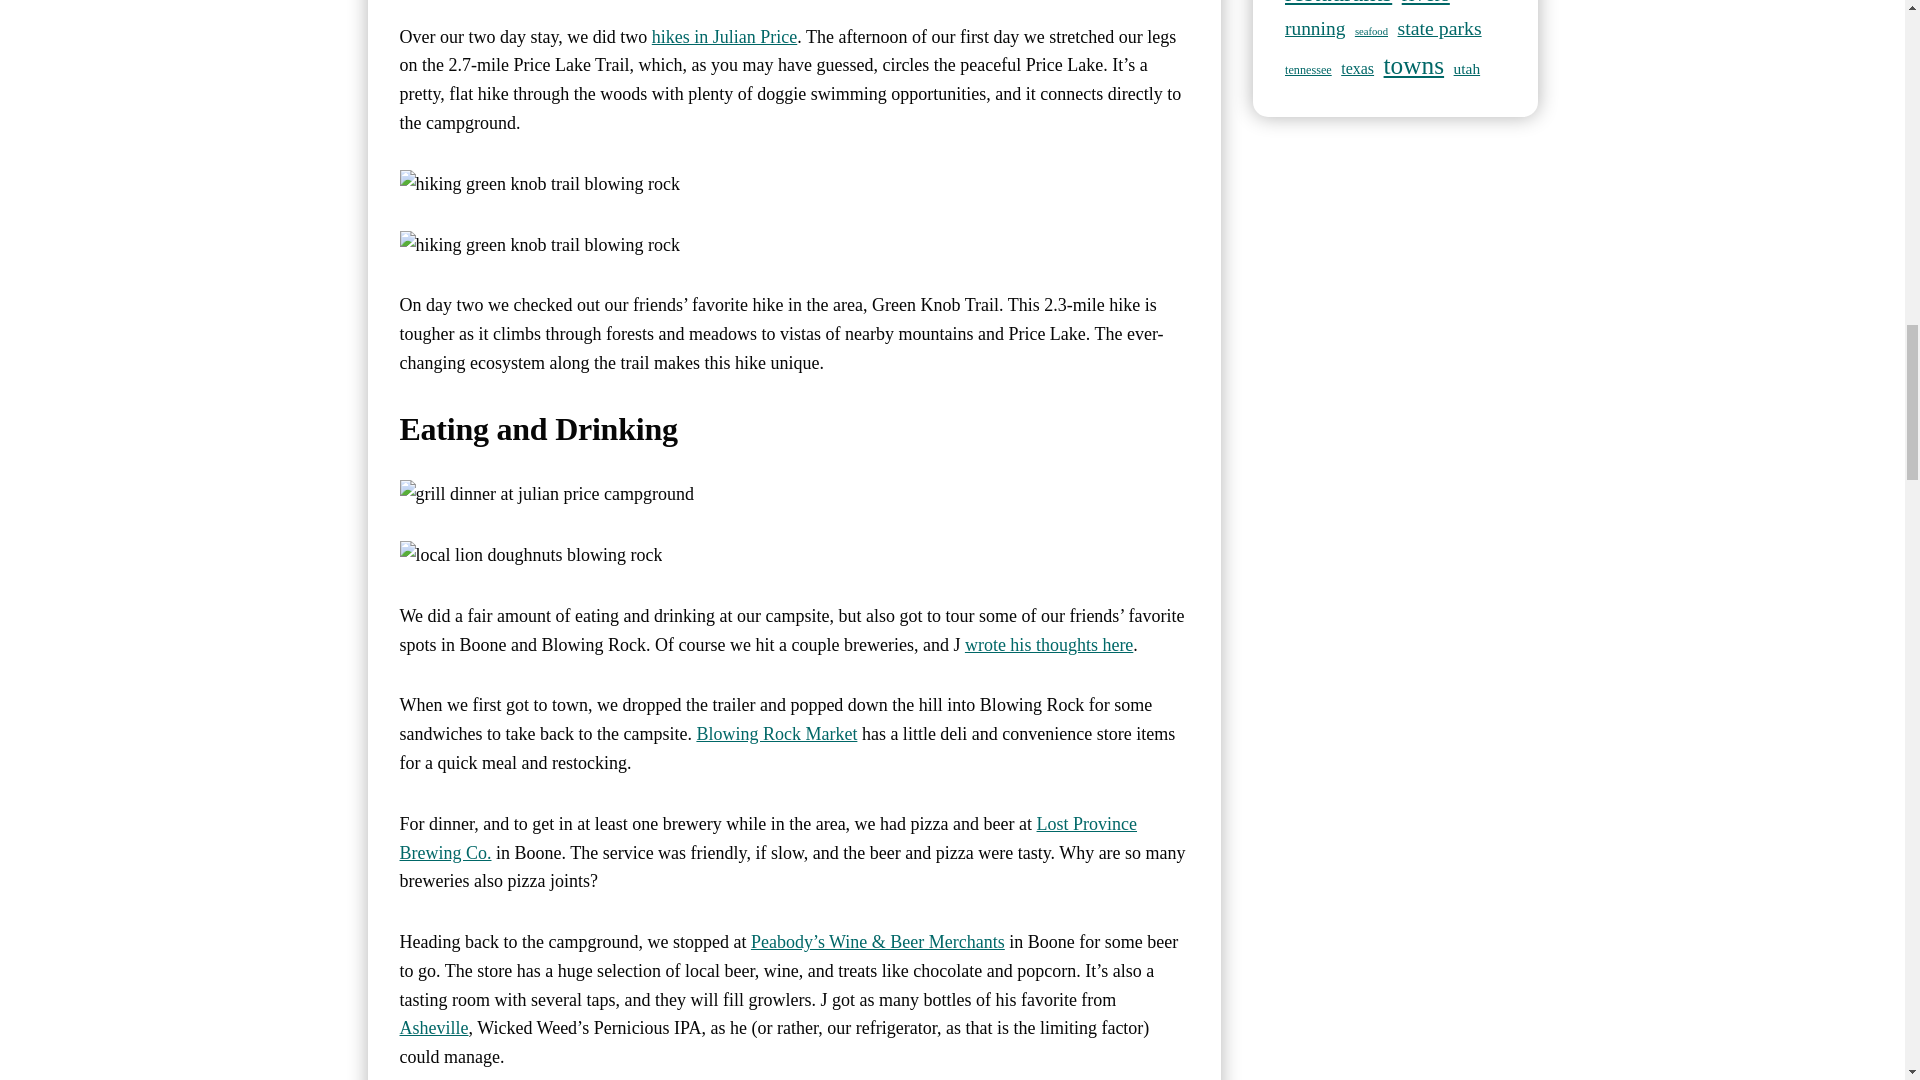  Describe the element at coordinates (776, 734) in the screenshot. I see `Blowing Rock Market` at that location.